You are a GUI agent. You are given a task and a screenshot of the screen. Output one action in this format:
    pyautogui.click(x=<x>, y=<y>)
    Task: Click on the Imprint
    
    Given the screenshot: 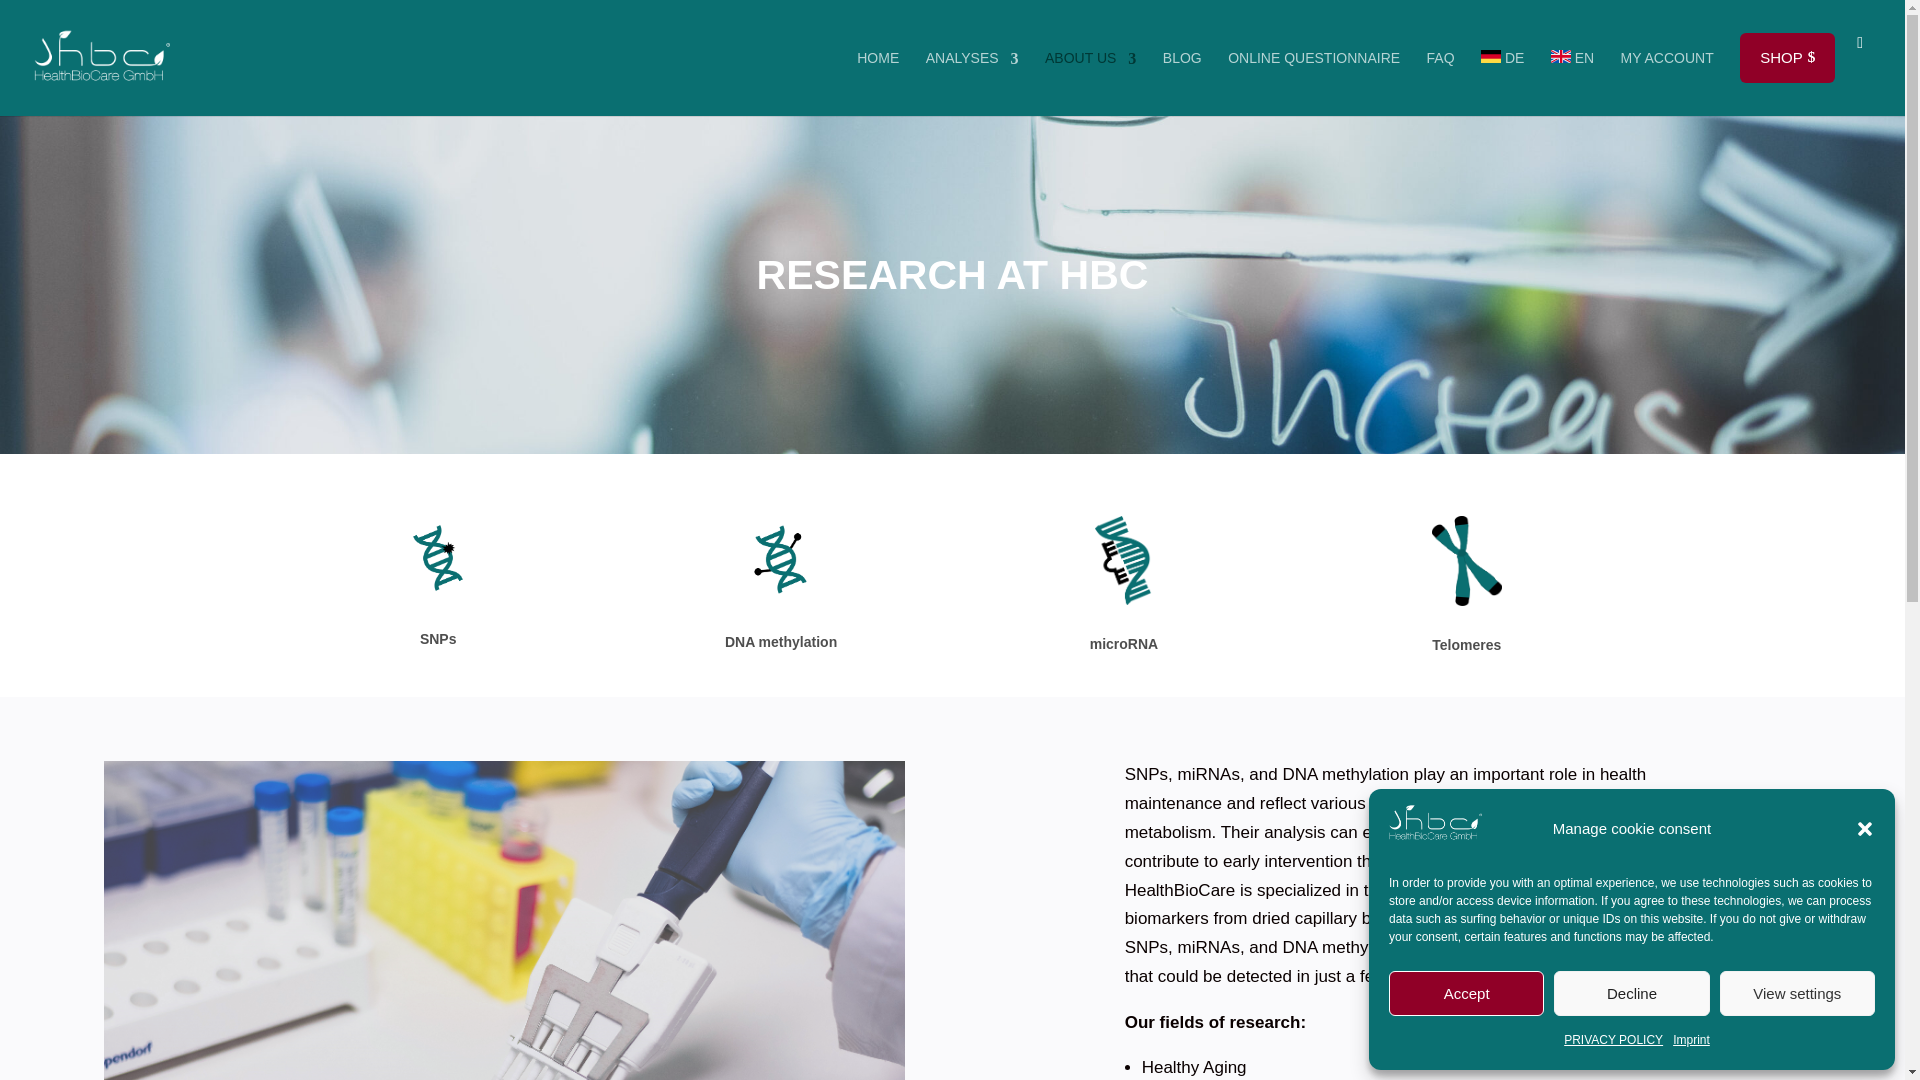 What is the action you would take?
    pyautogui.click(x=1691, y=1040)
    